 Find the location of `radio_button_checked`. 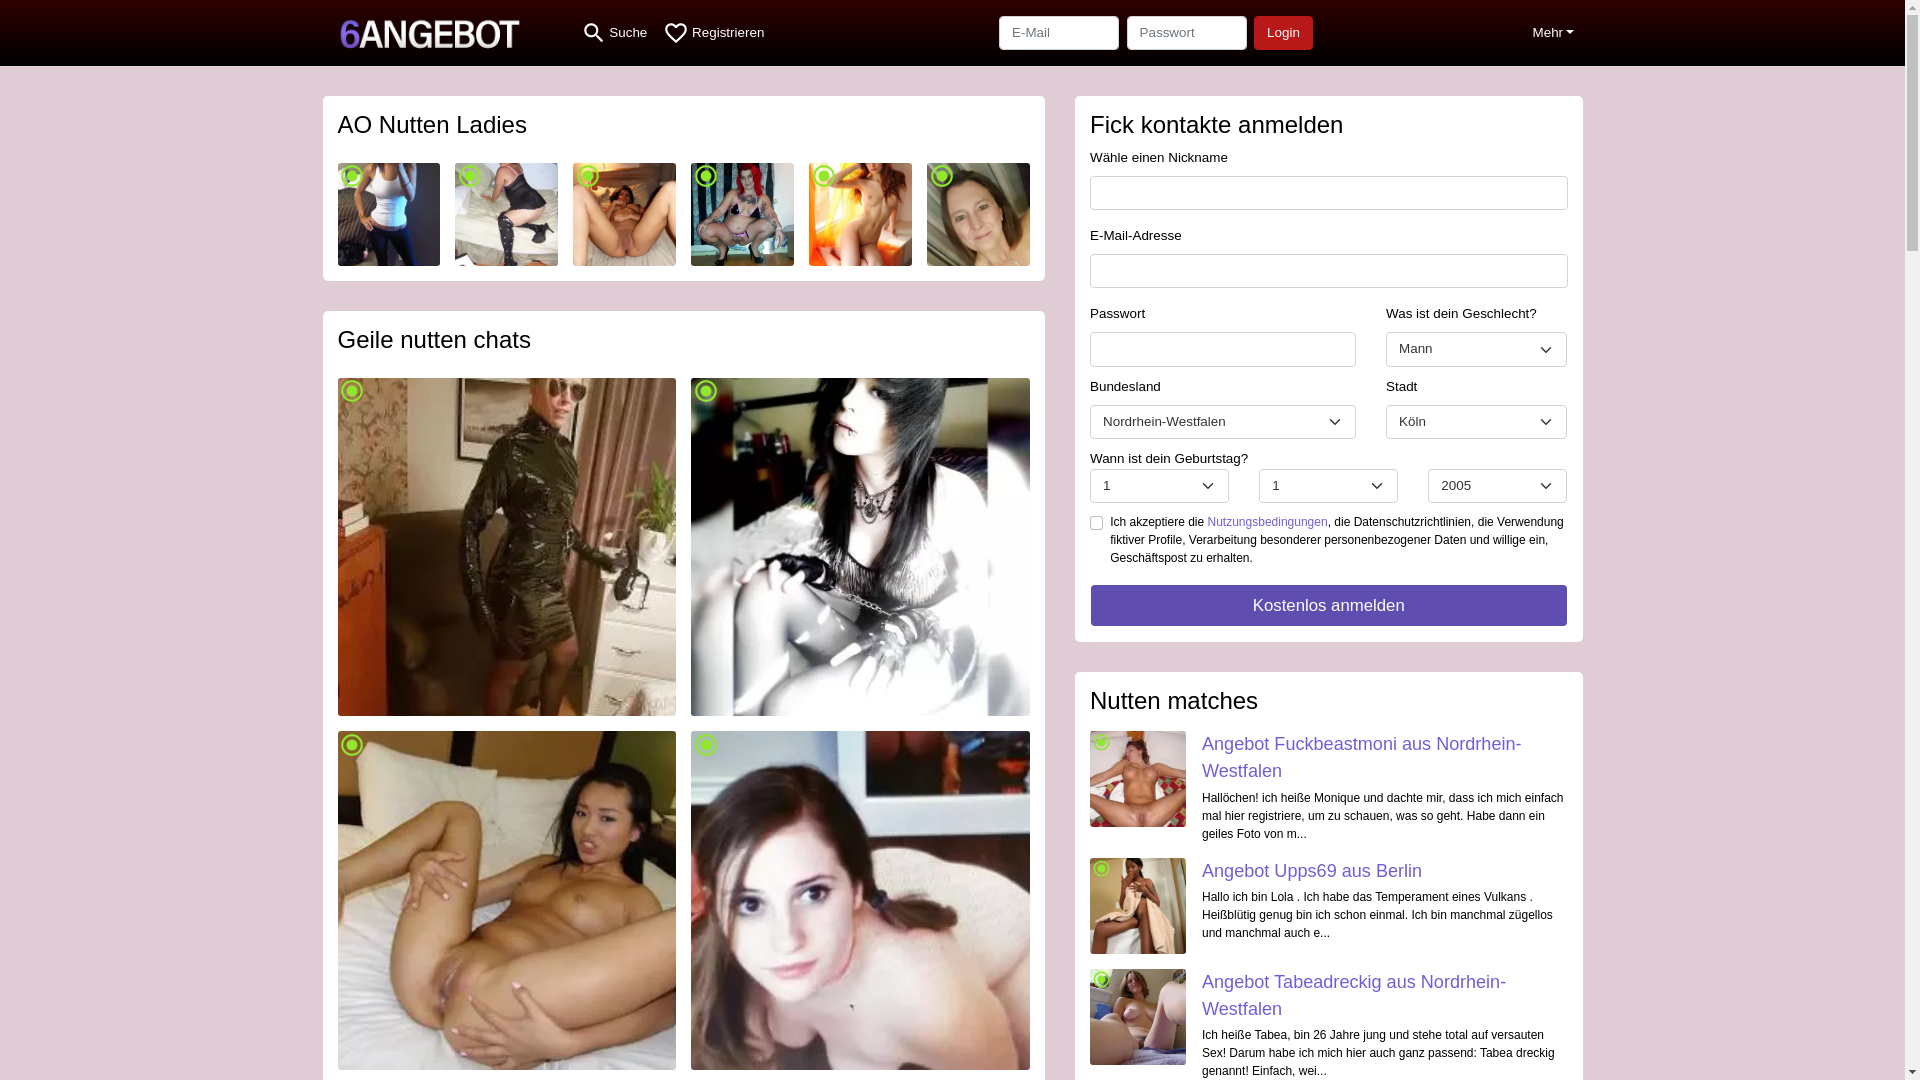

radio_button_checked is located at coordinates (978, 214).